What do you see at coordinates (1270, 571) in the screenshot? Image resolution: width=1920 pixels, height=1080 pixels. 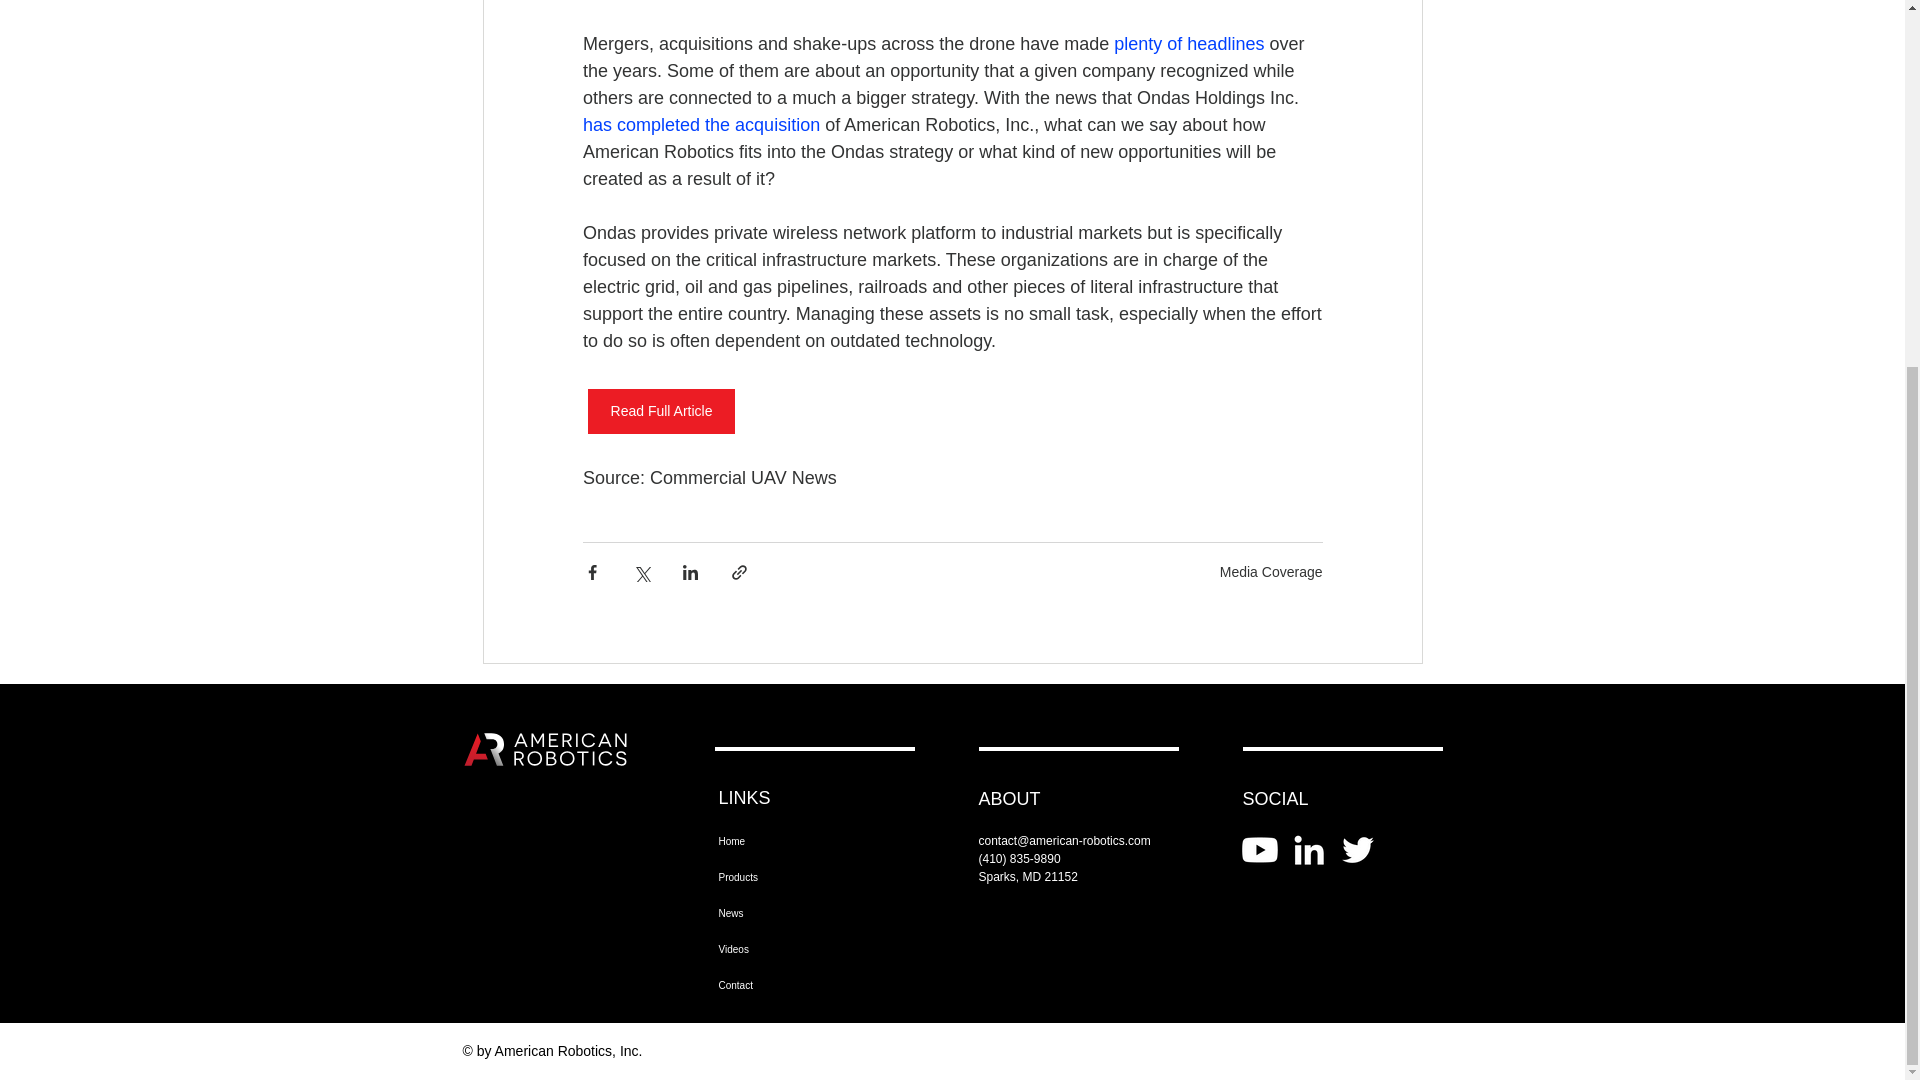 I see `Media Coverage` at bounding box center [1270, 571].